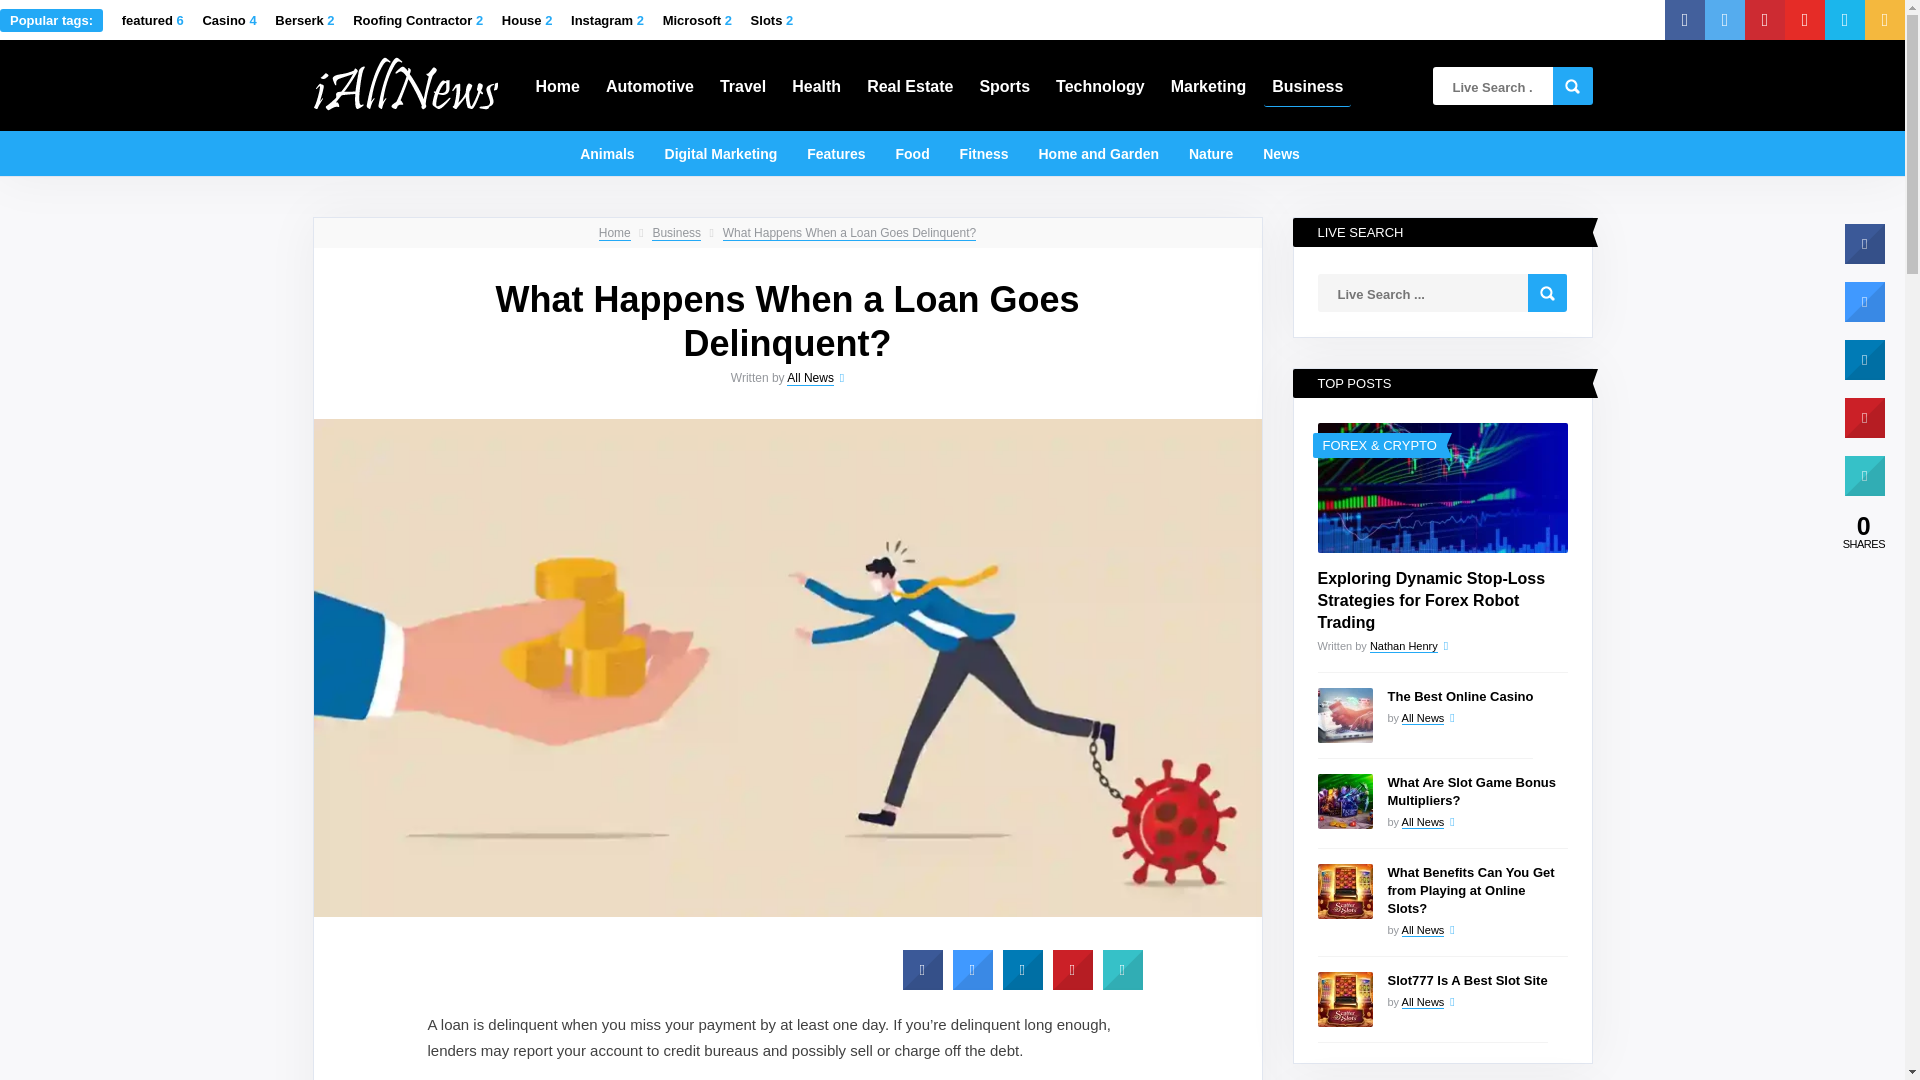  I want to click on Nature, so click(1210, 151).